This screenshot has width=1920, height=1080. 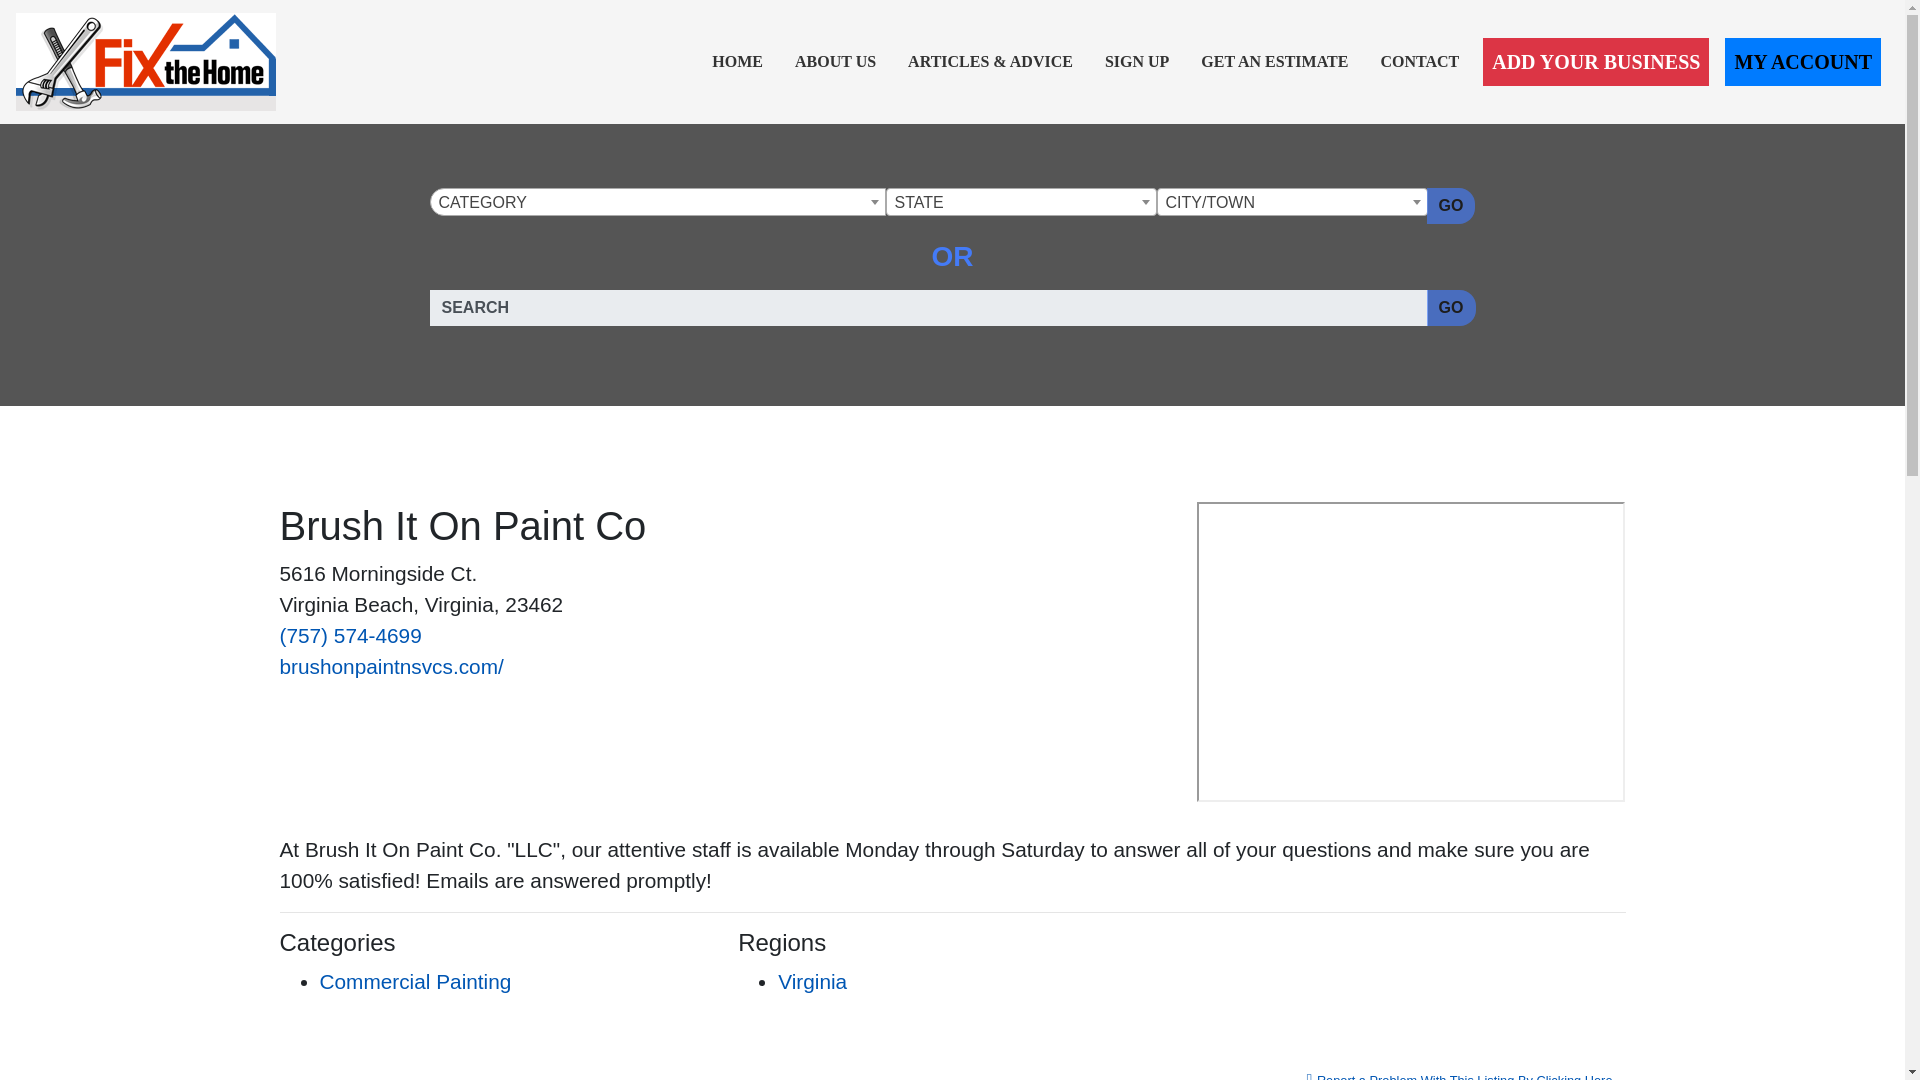 What do you see at coordinates (1451, 308) in the screenshot?
I see `GO` at bounding box center [1451, 308].